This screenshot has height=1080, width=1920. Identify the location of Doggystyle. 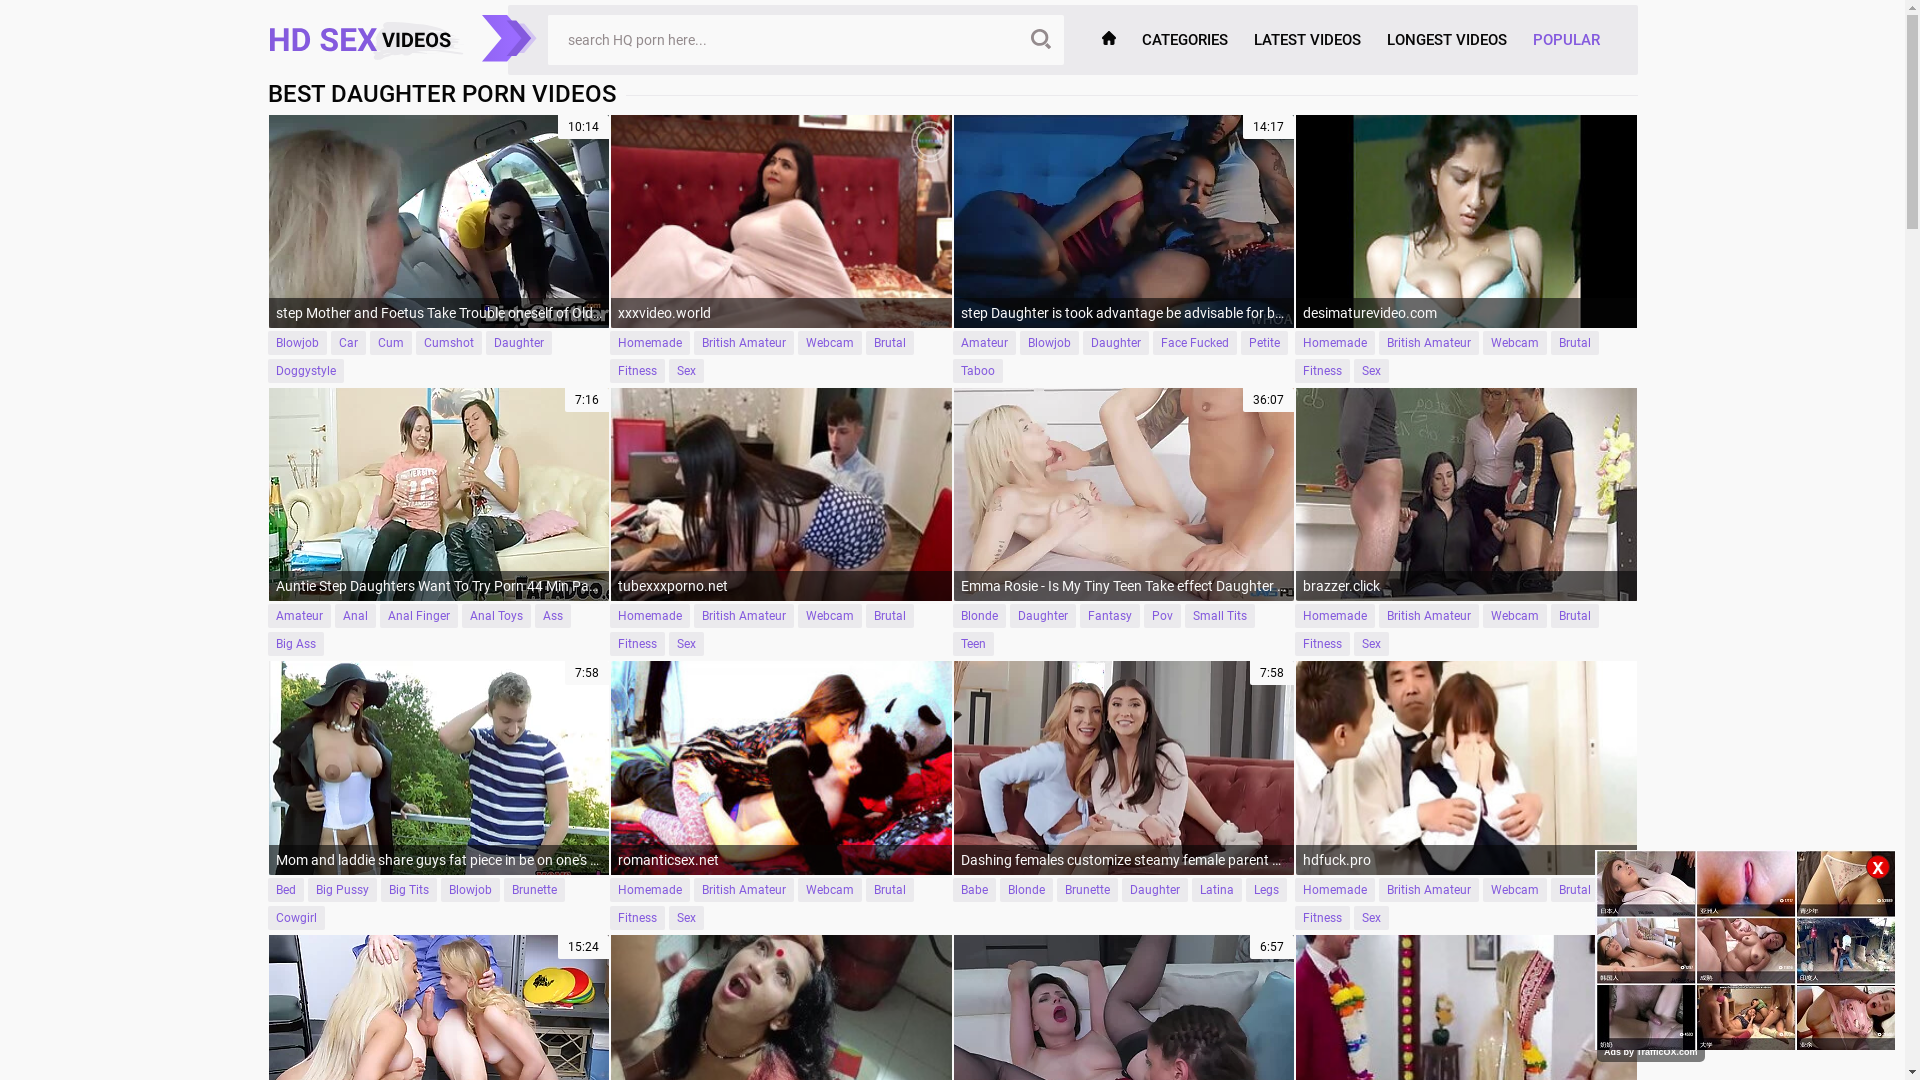
(306, 371).